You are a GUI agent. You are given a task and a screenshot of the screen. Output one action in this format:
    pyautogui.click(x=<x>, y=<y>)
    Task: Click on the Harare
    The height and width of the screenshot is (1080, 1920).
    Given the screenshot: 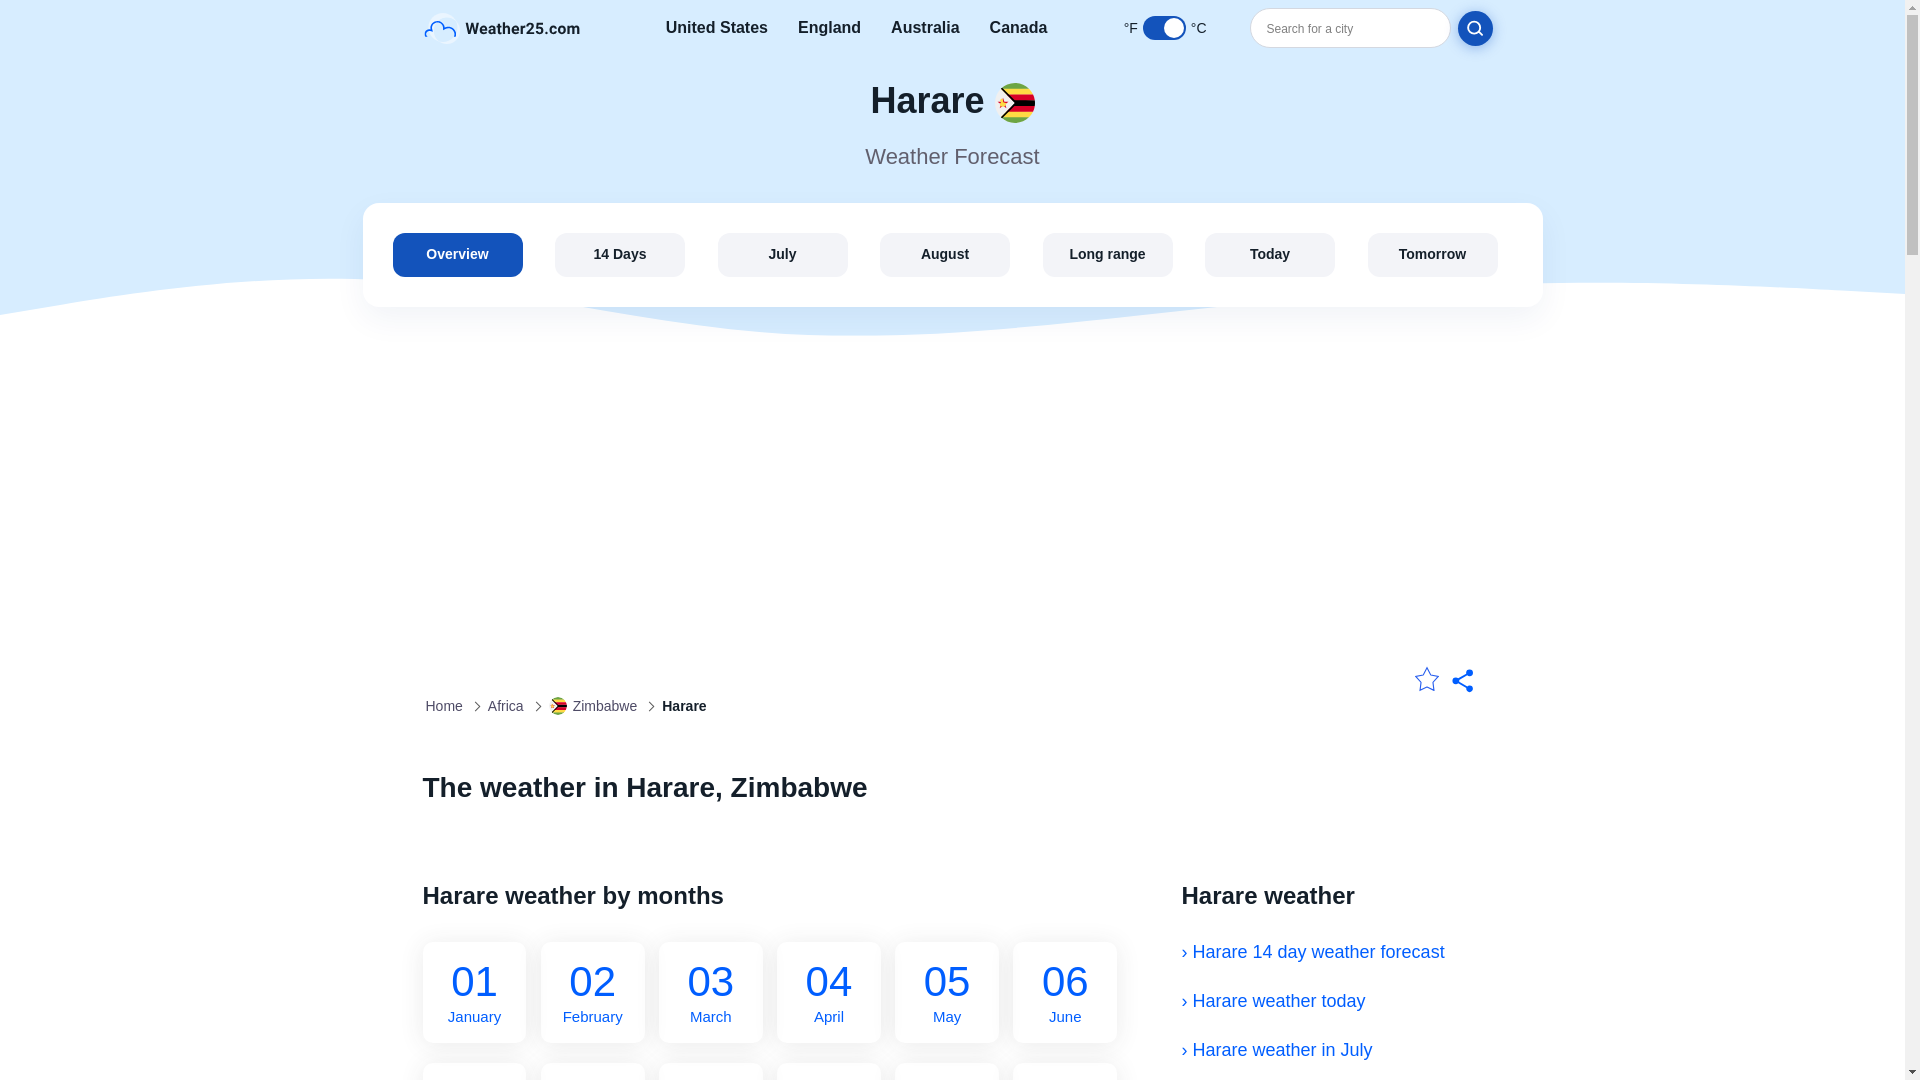 What is the action you would take?
    pyautogui.click(x=1464, y=682)
    